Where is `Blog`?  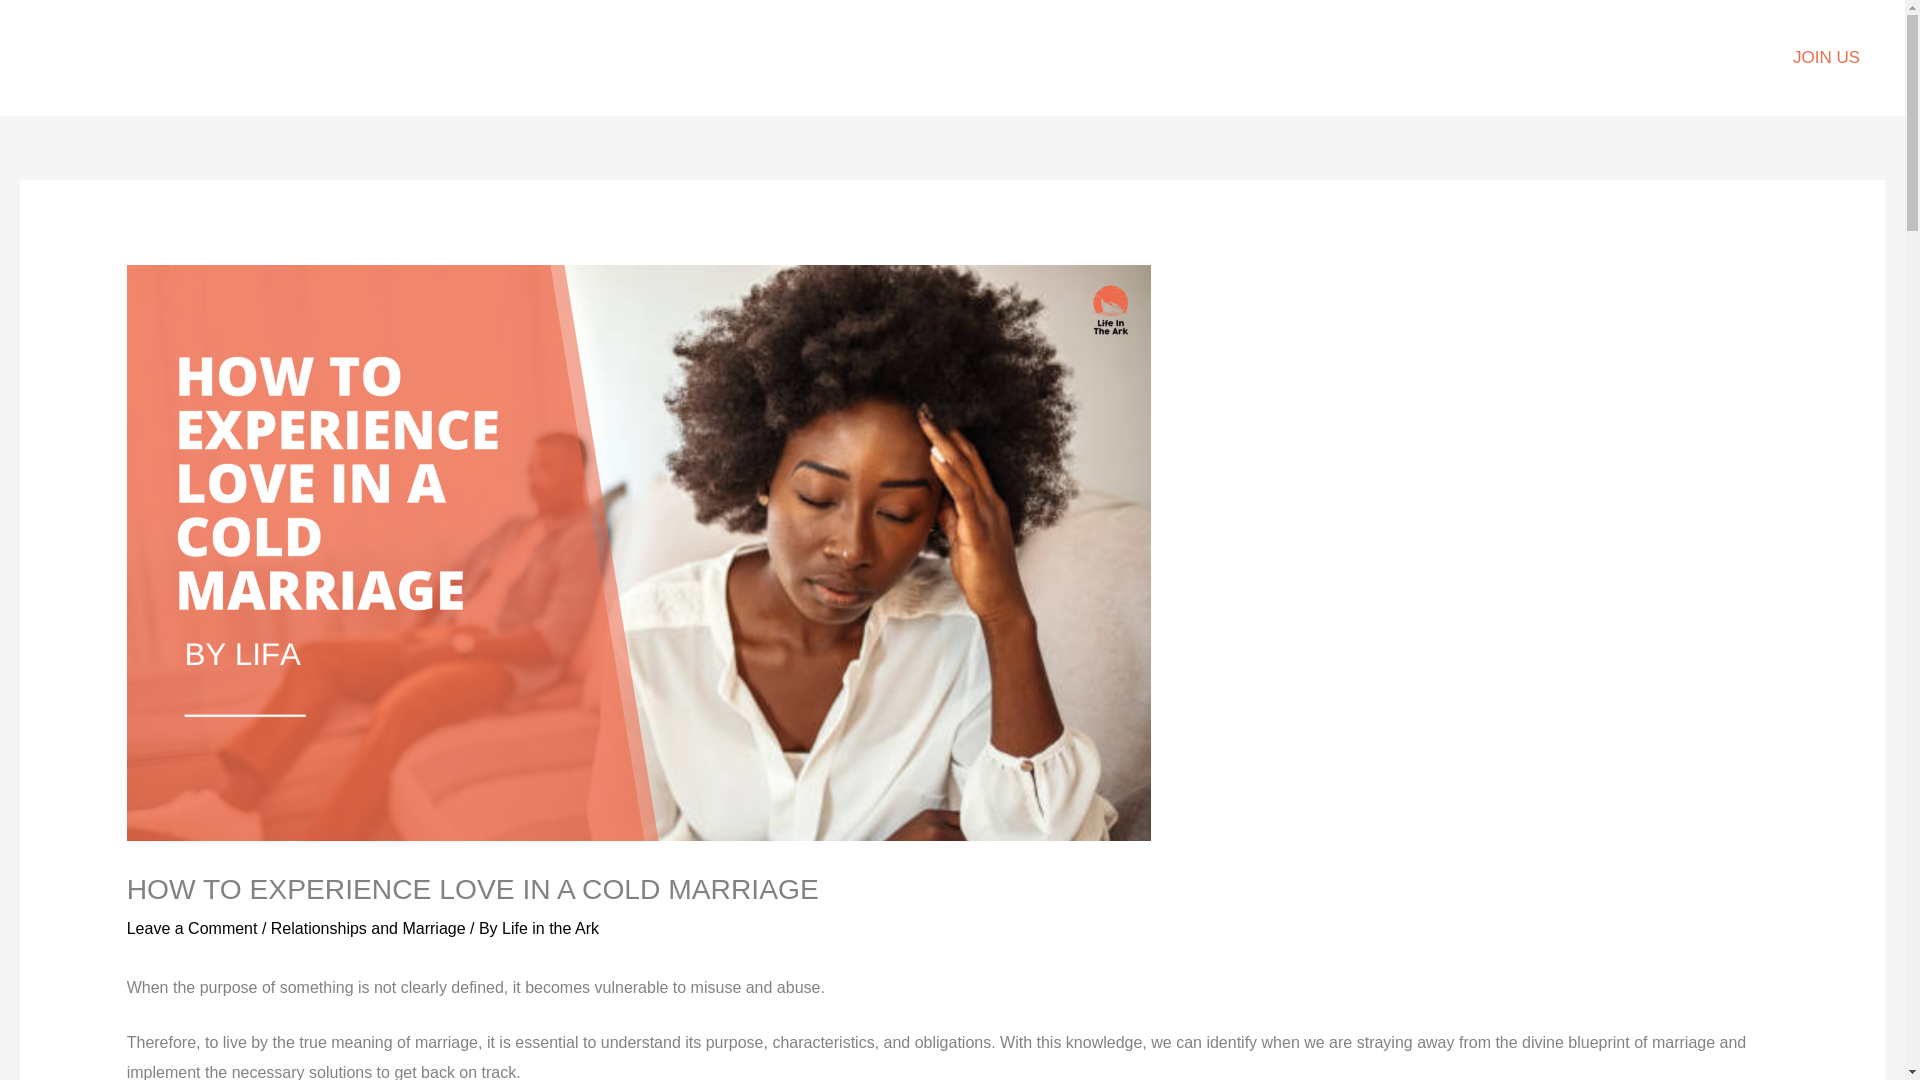
Blog is located at coordinates (854, 57).